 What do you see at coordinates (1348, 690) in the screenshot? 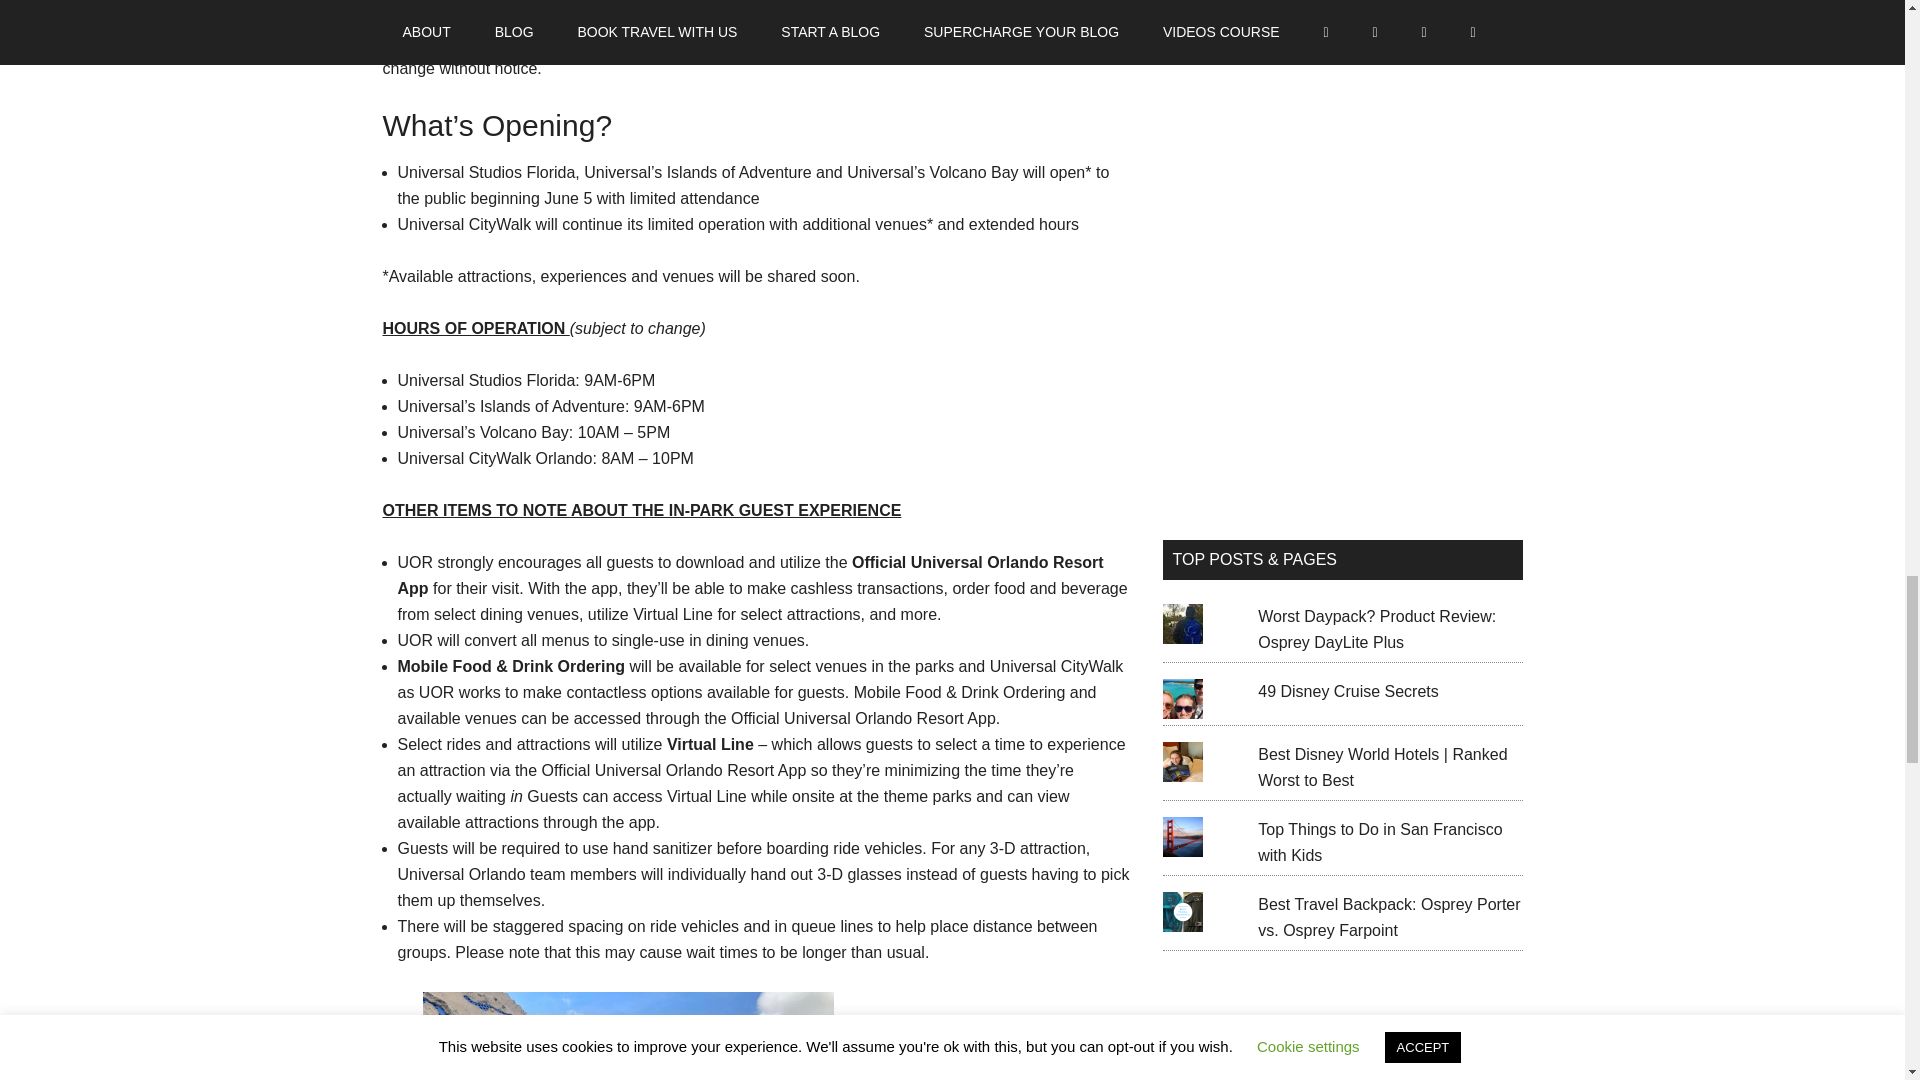
I see `49 Disney Cruise Secrets` at bounding box center [1348, 690].